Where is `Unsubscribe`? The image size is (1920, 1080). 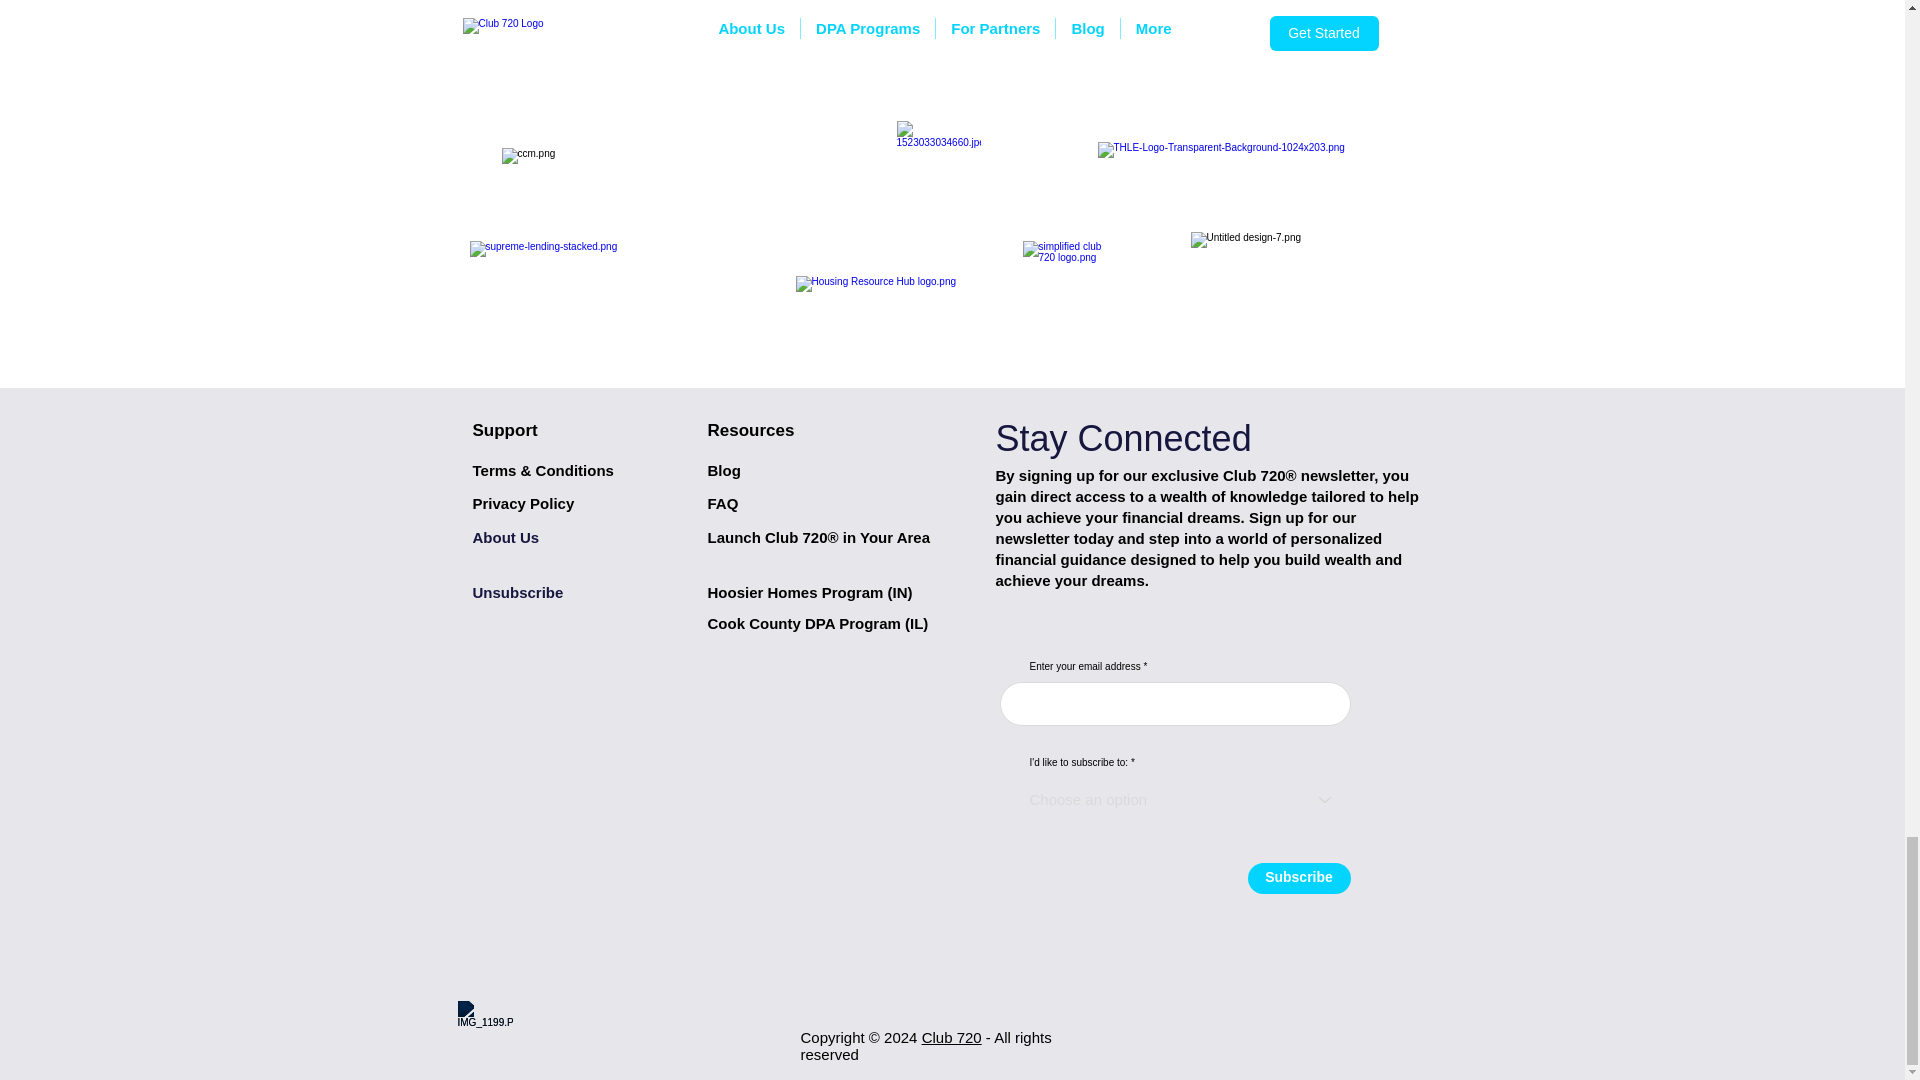
Unsubscribe is located at coordinates (517, 592).